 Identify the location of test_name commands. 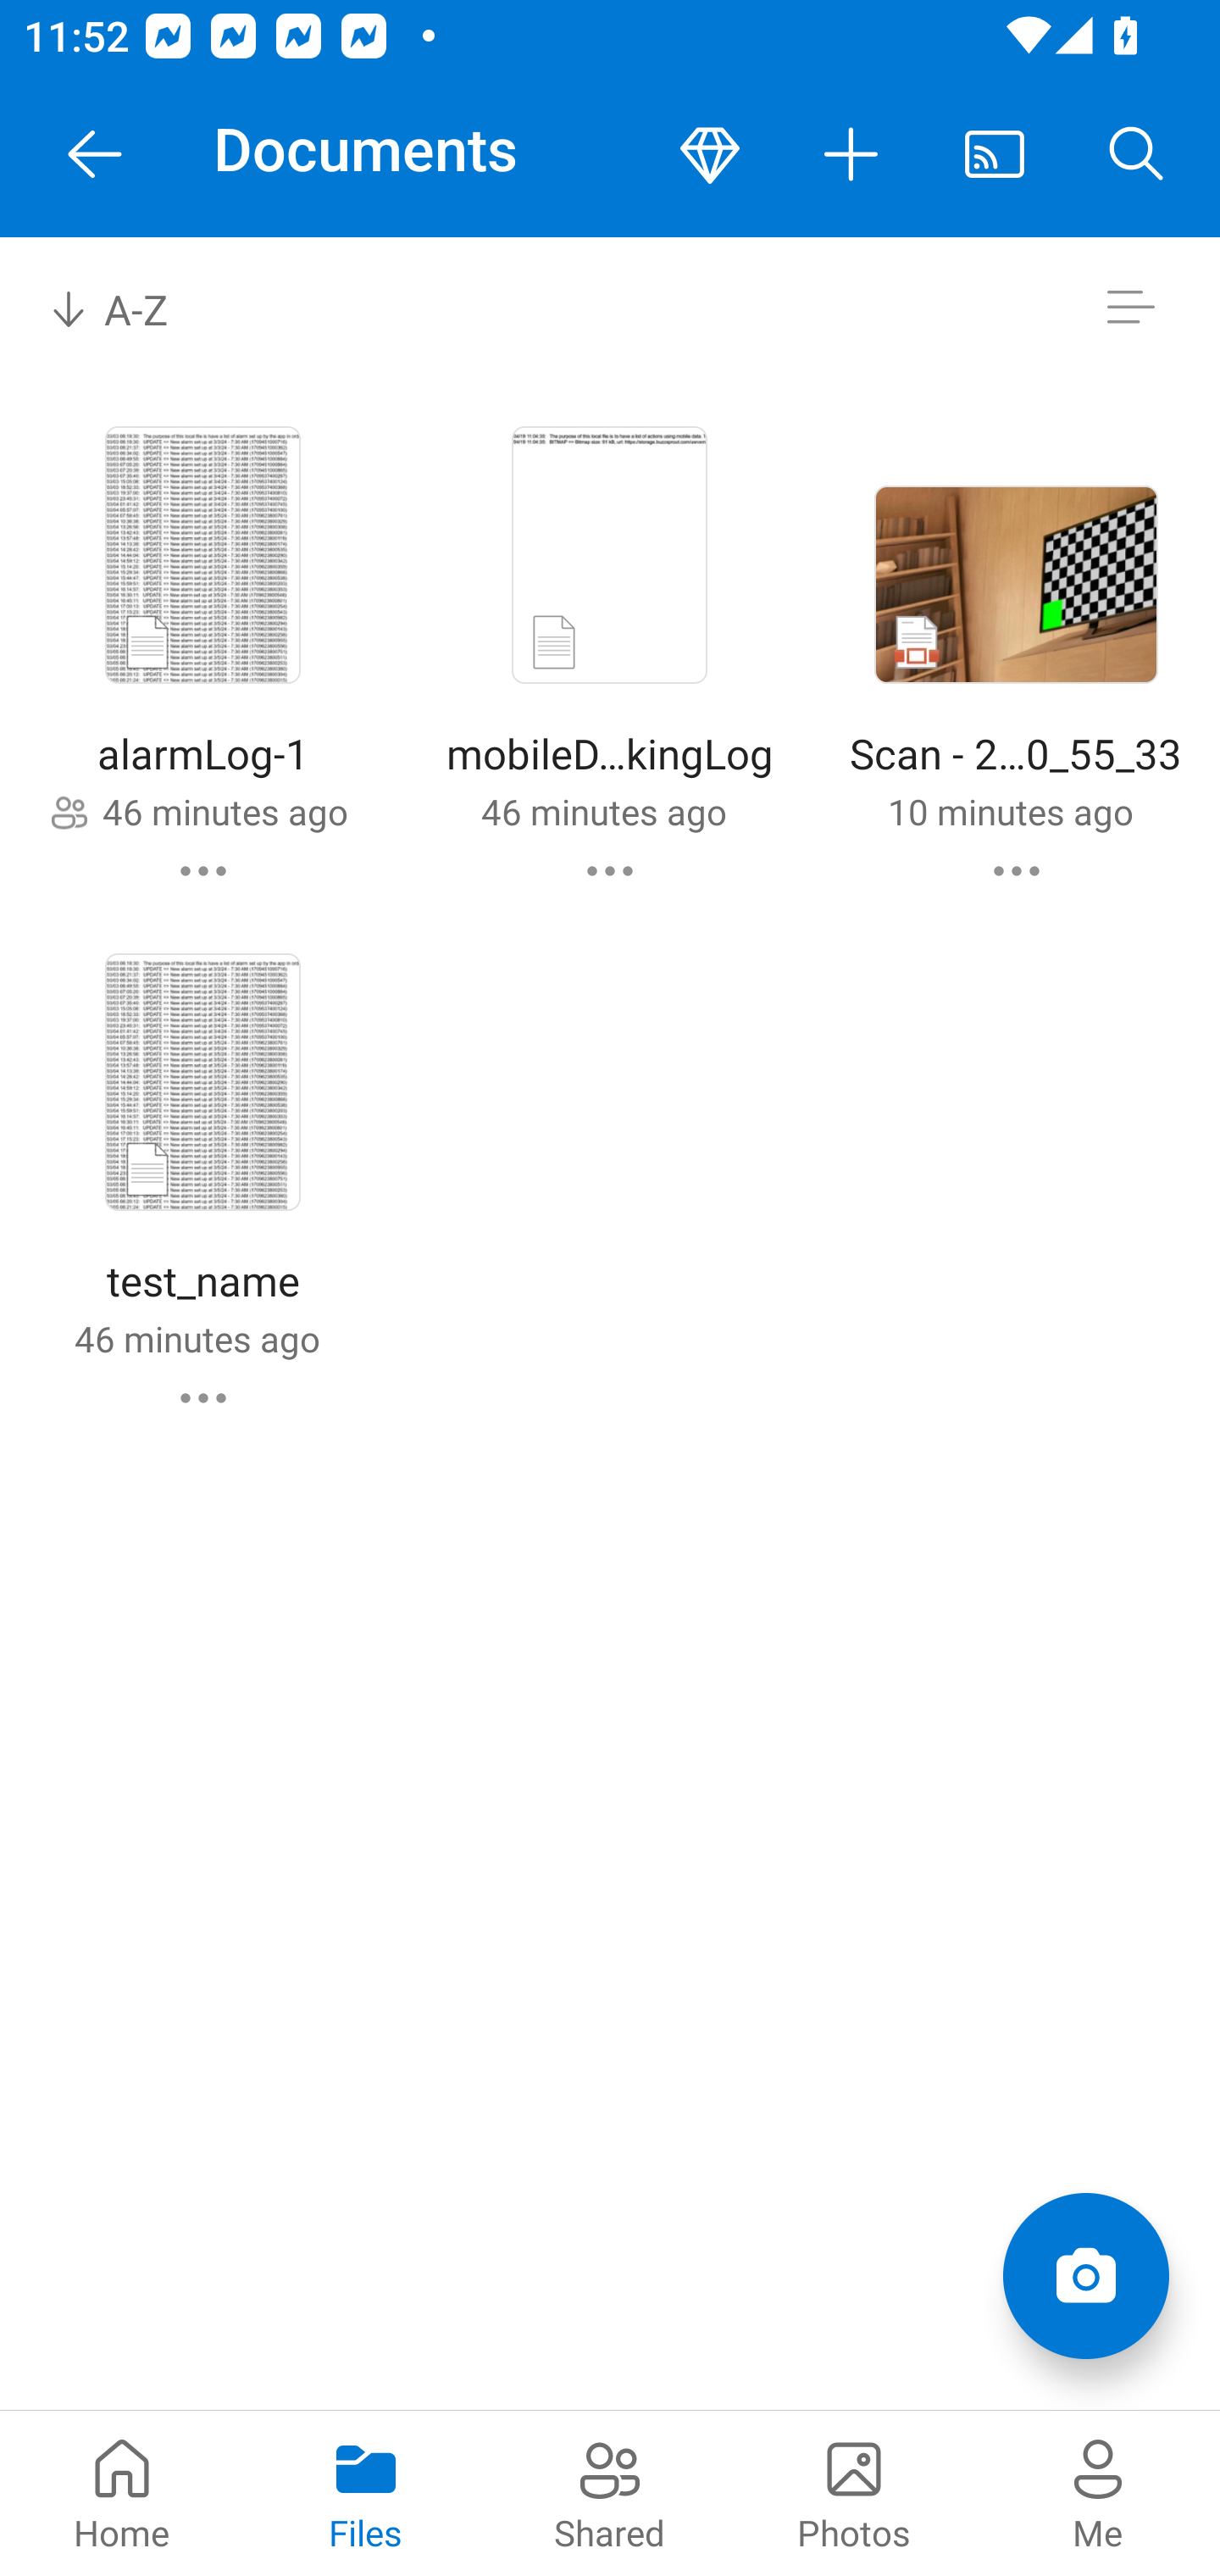
(203, 1398).